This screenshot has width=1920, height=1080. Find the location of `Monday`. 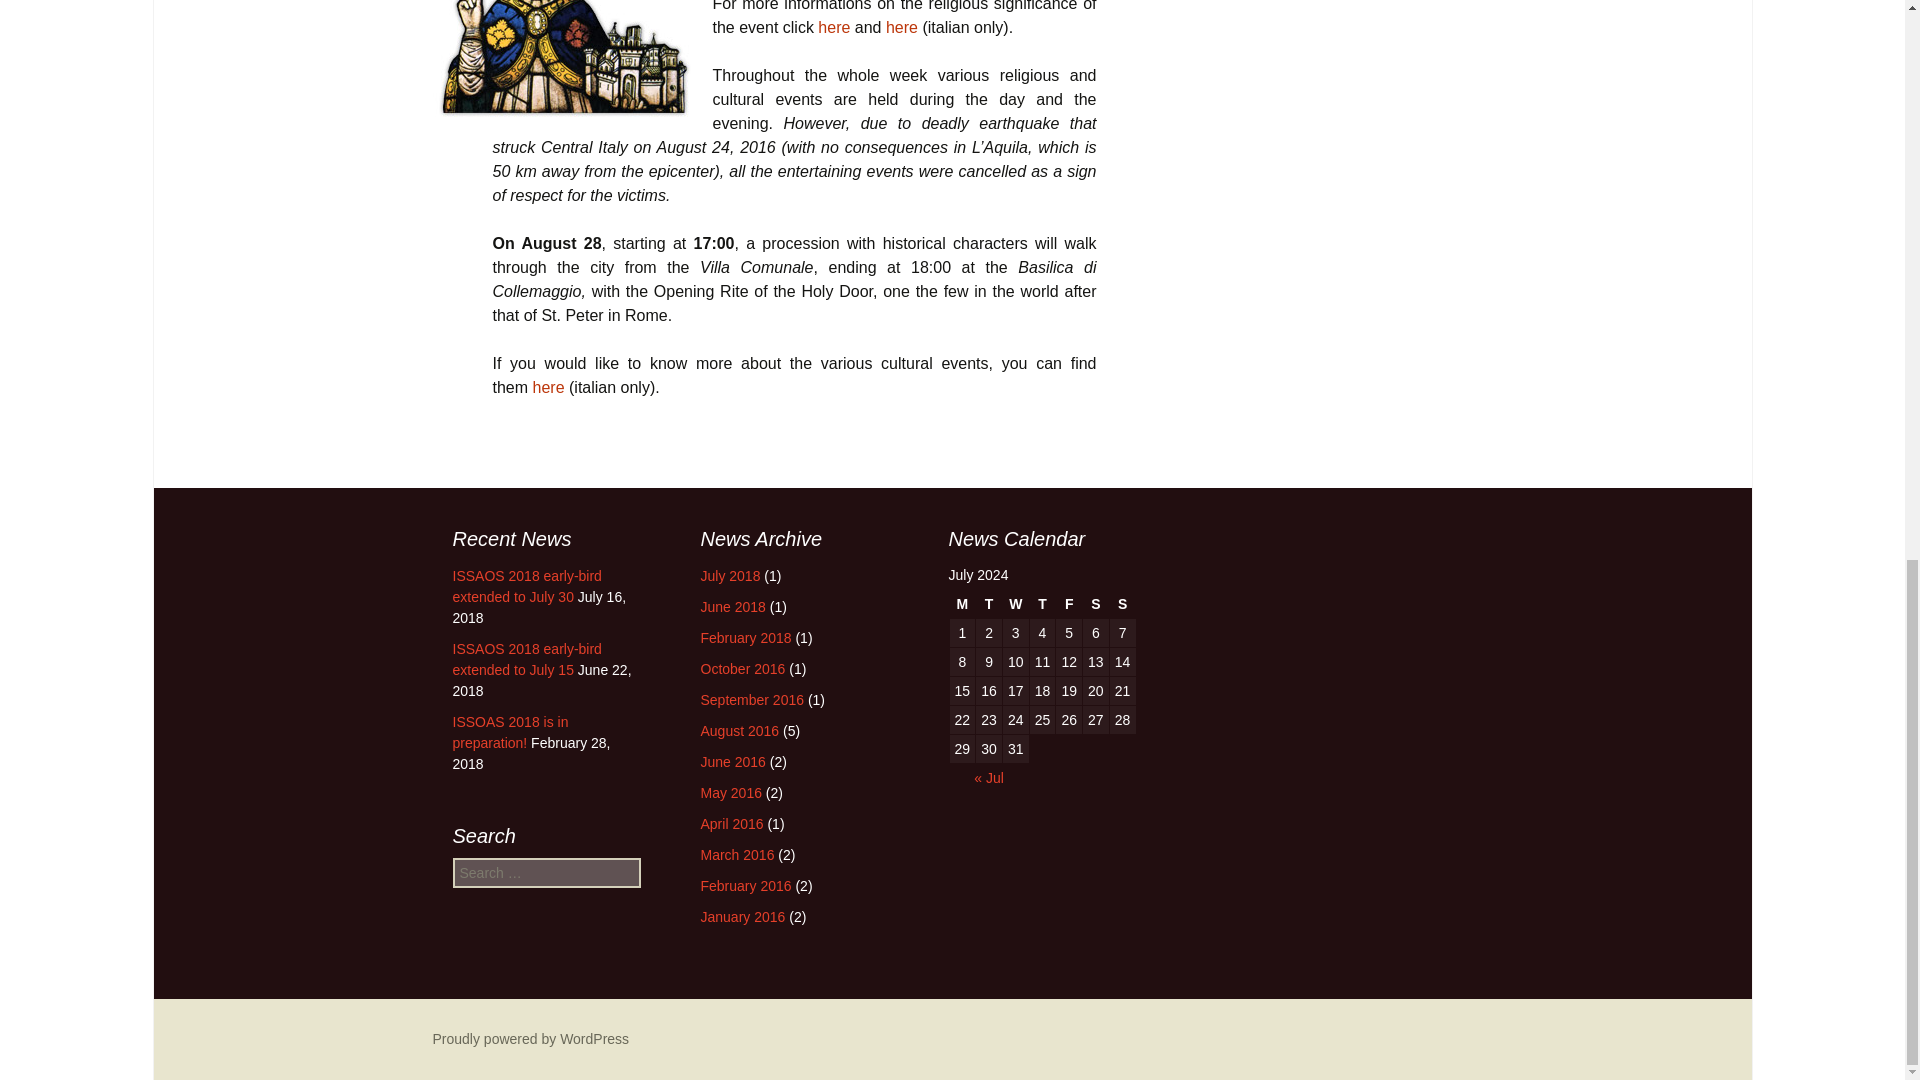

Monday is located at coordinates (962, 603).